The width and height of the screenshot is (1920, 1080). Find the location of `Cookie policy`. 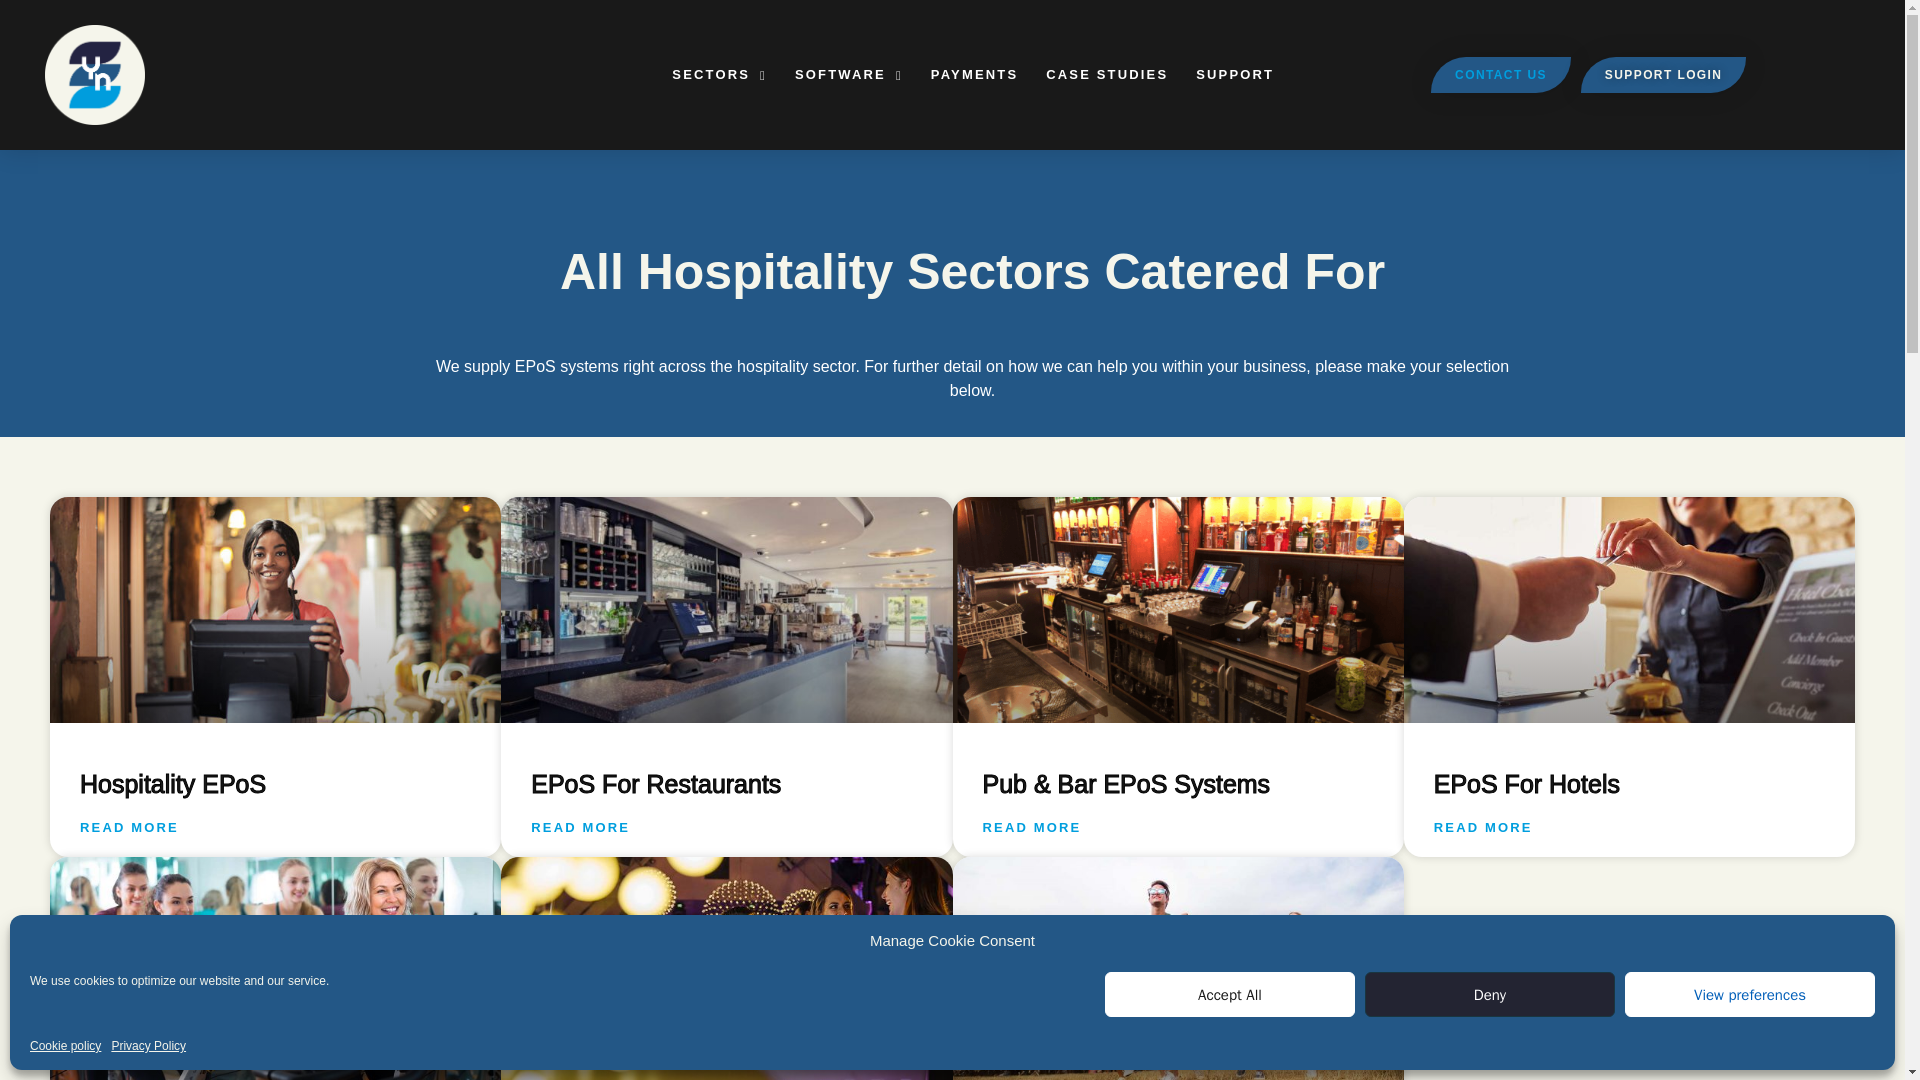

Cookie policy is located at coordinates (66, 1046).